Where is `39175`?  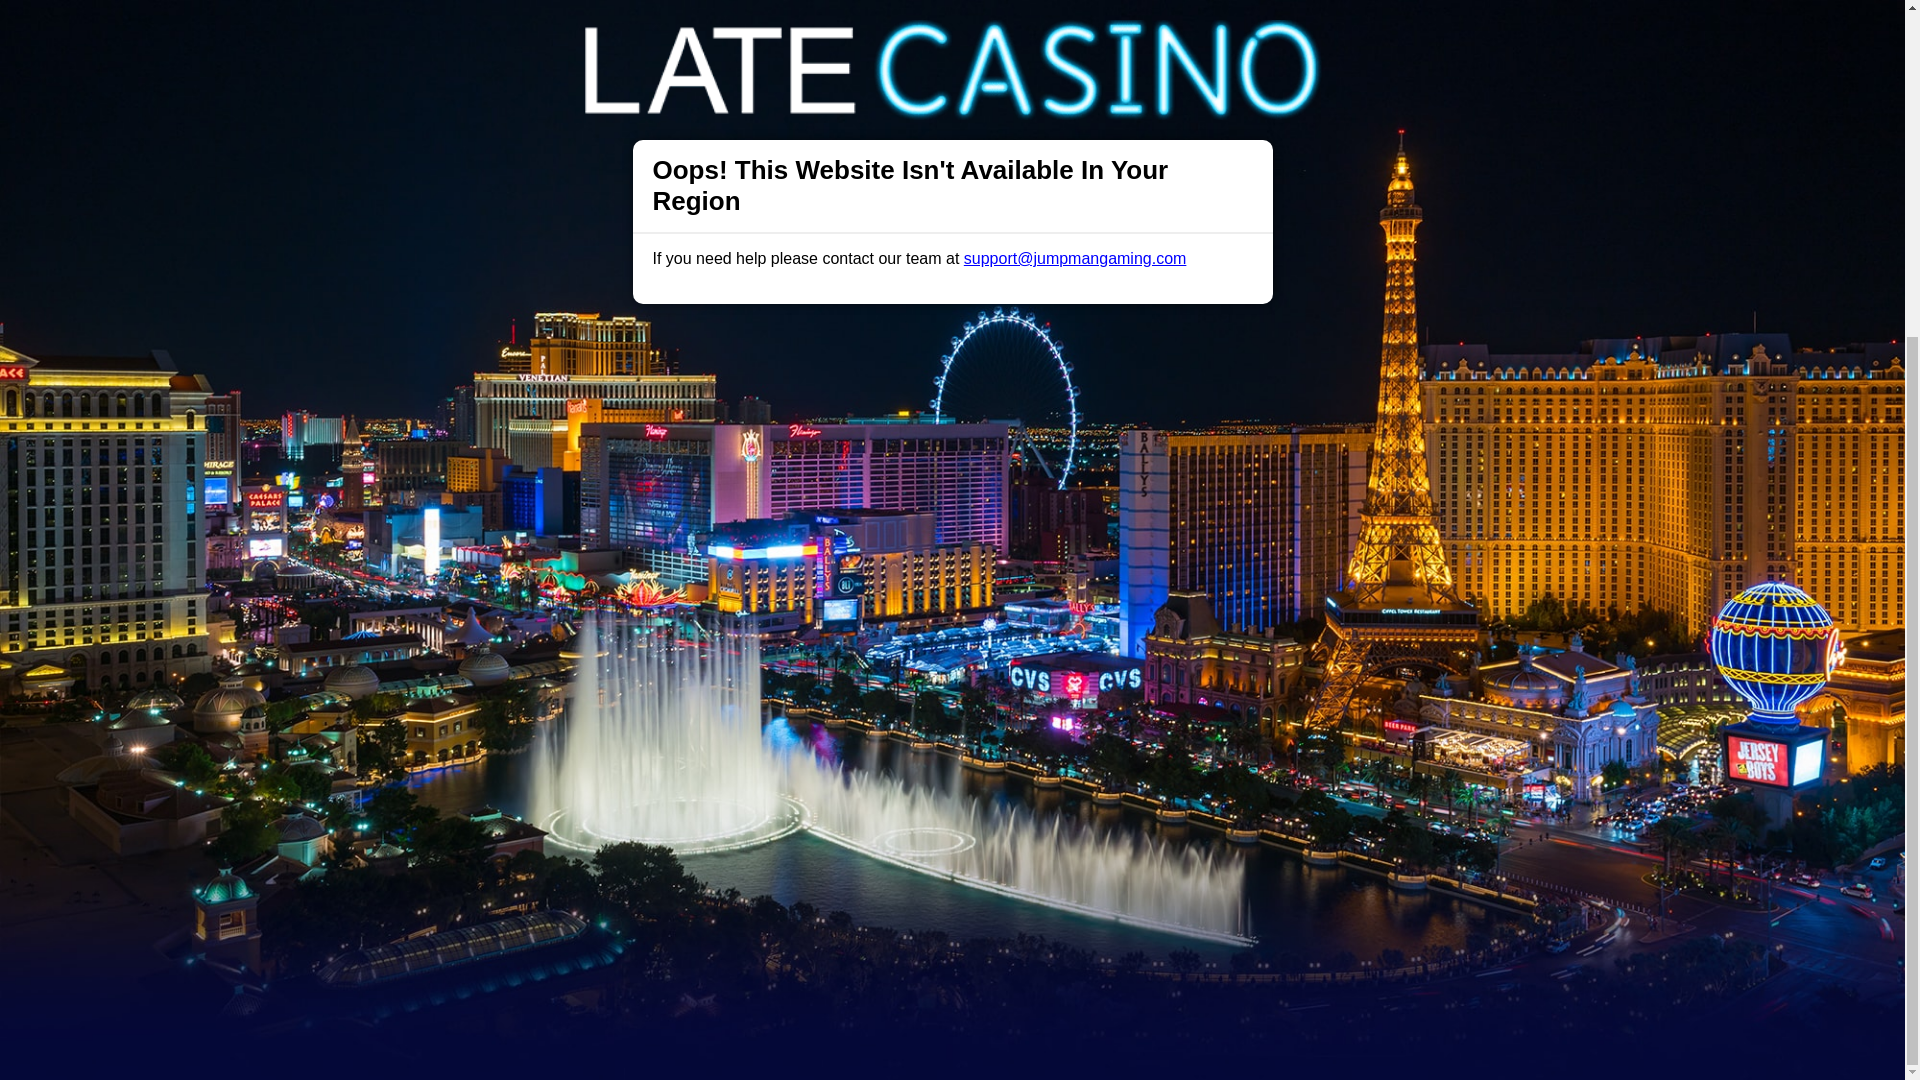 39175 is located at coordinates (1316, 916).